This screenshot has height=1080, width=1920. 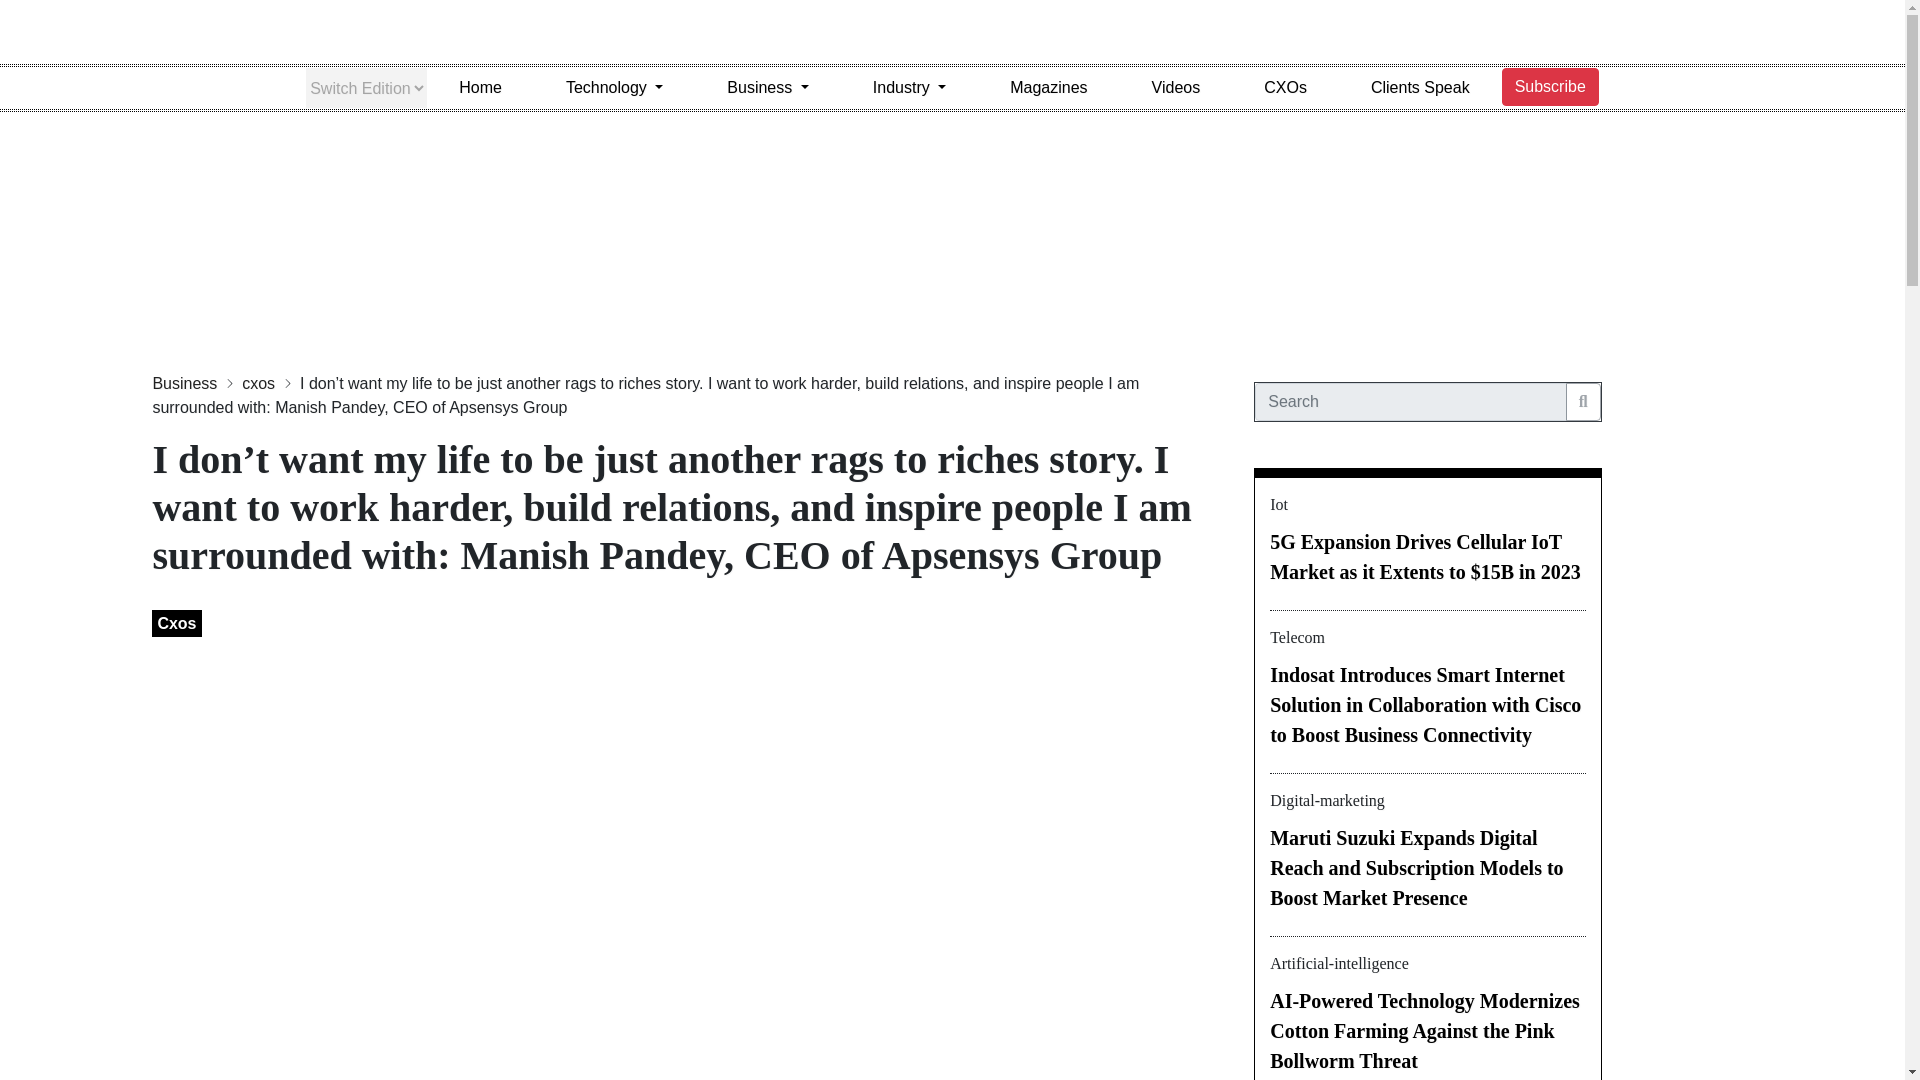 What do you see at coordinates (768, 88) in the screenshot?
I see `Business` at bounding box center [768, 88].